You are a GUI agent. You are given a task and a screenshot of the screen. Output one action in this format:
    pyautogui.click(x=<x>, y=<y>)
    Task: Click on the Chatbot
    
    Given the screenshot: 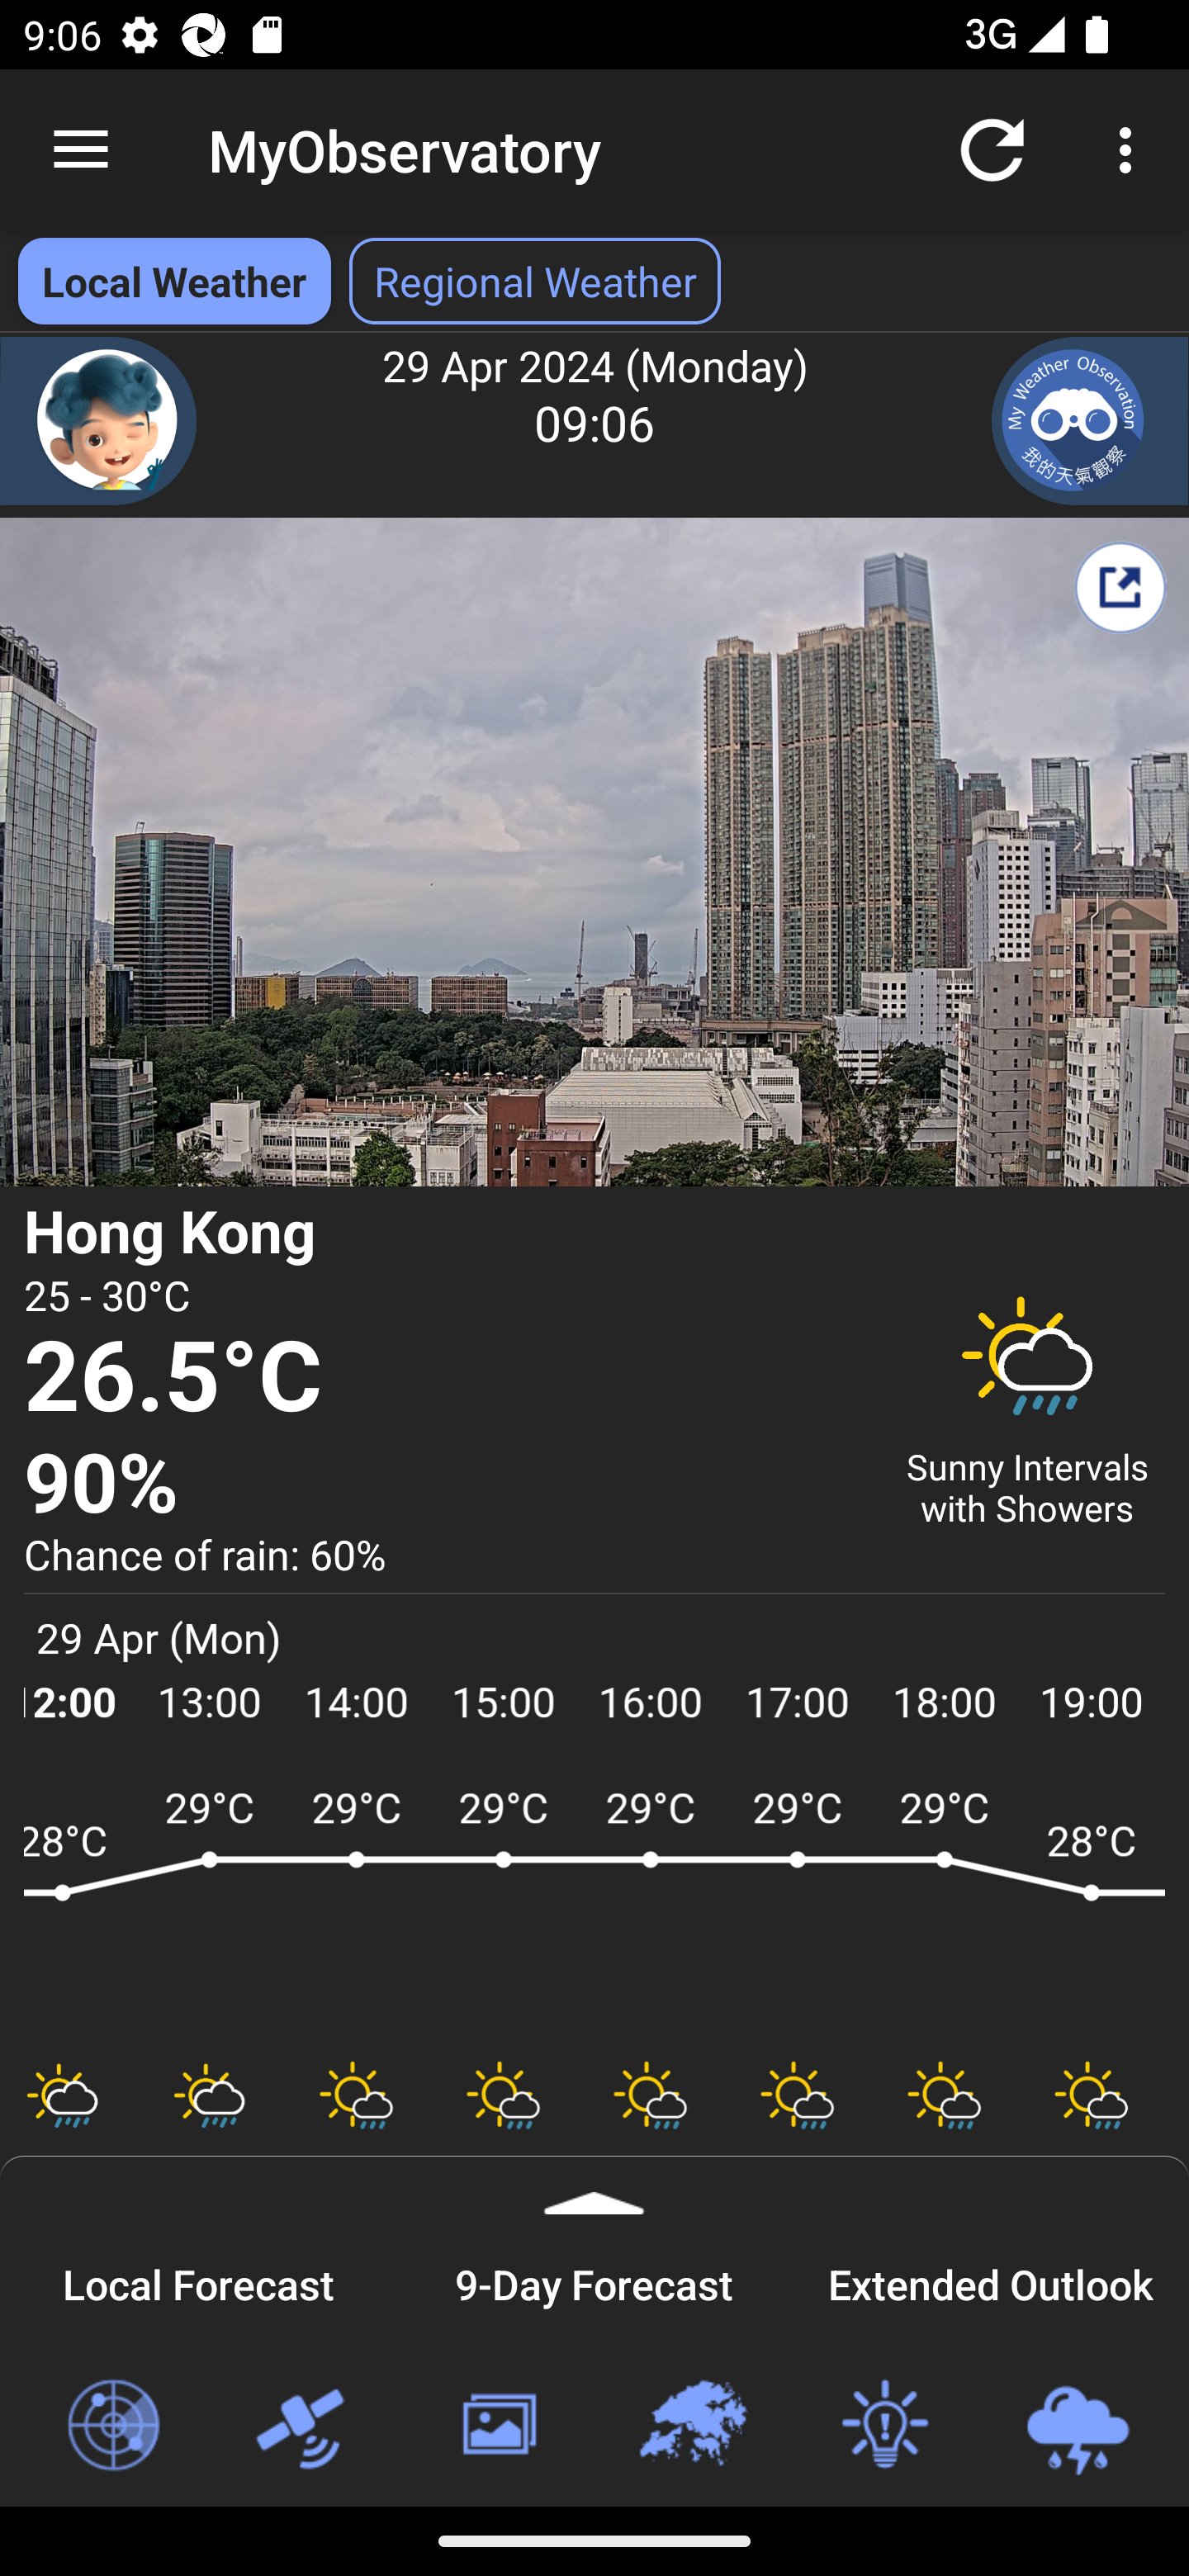 What is the action you would take?
    pyautogui.click(x=99, y=421)
    